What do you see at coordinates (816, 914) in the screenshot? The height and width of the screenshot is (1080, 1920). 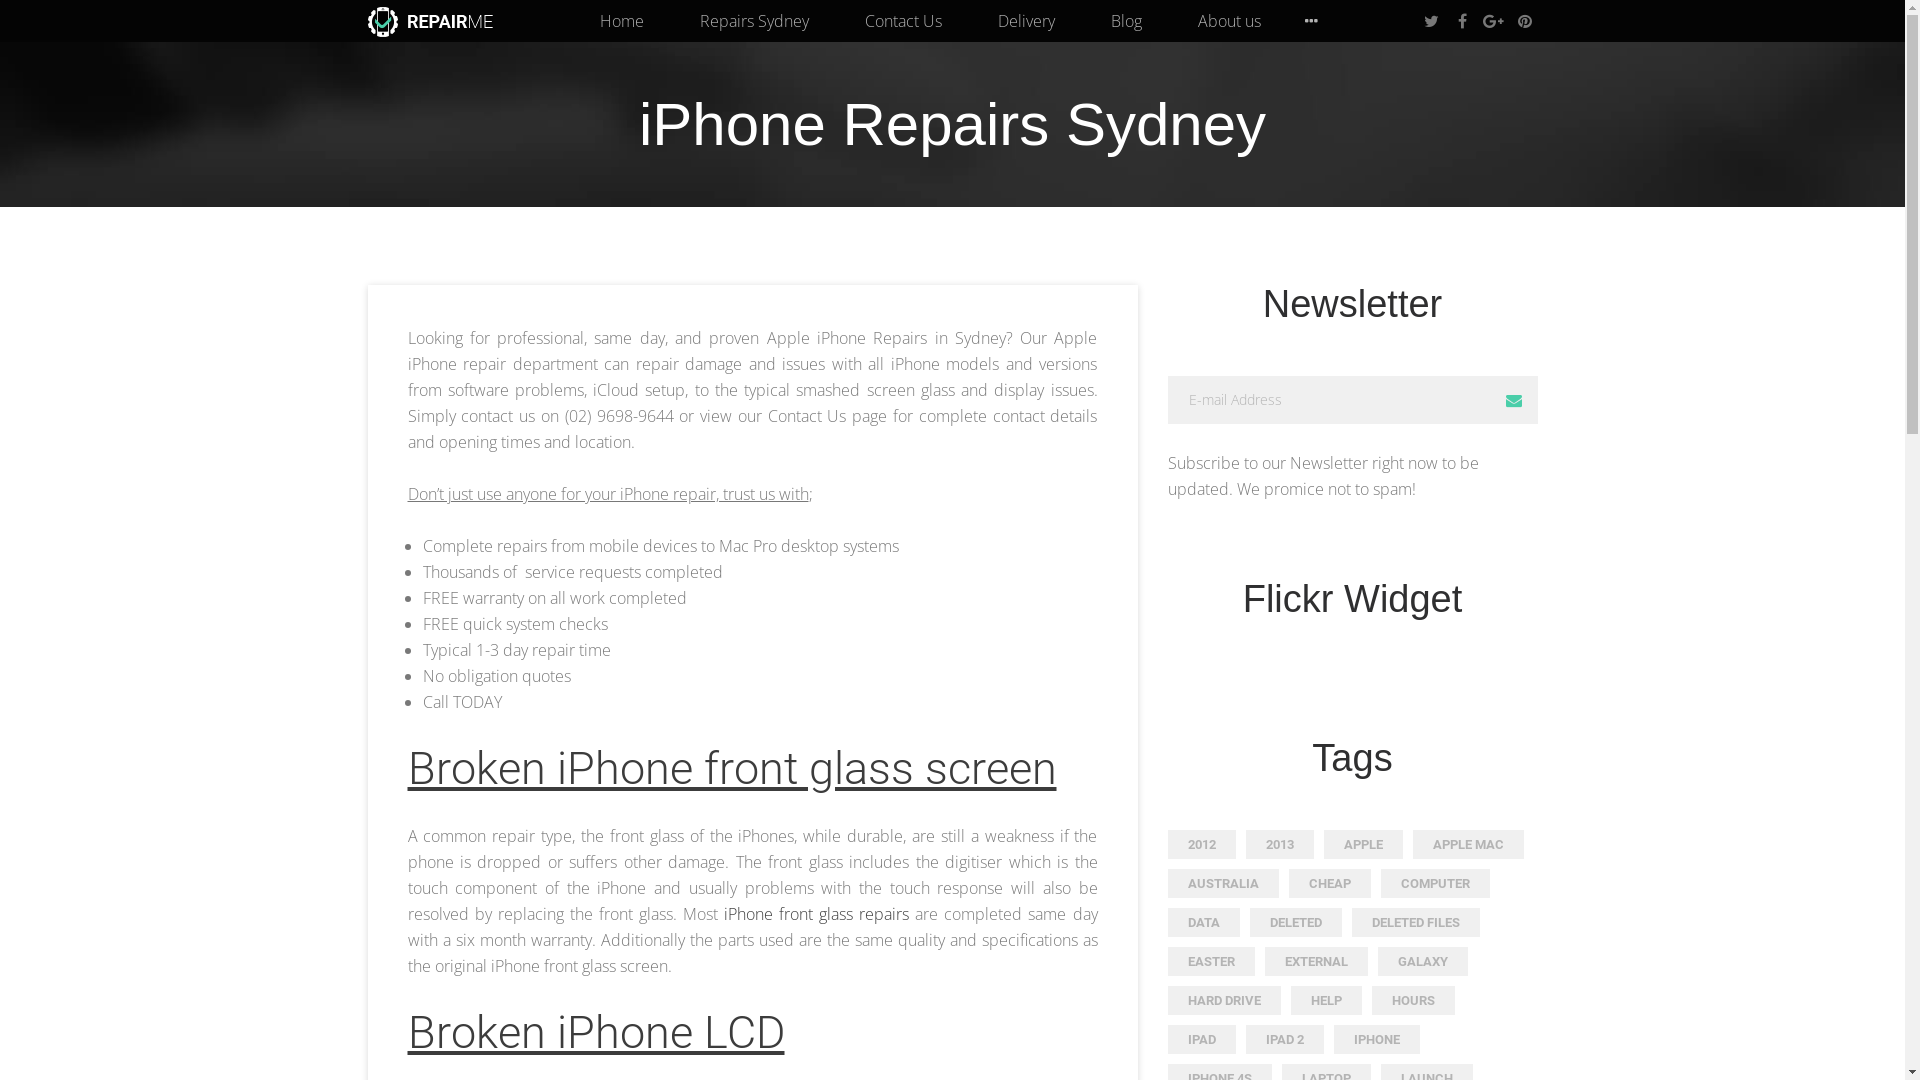 I see `iPhone front glass repairs` at bounding box center [816, 914].